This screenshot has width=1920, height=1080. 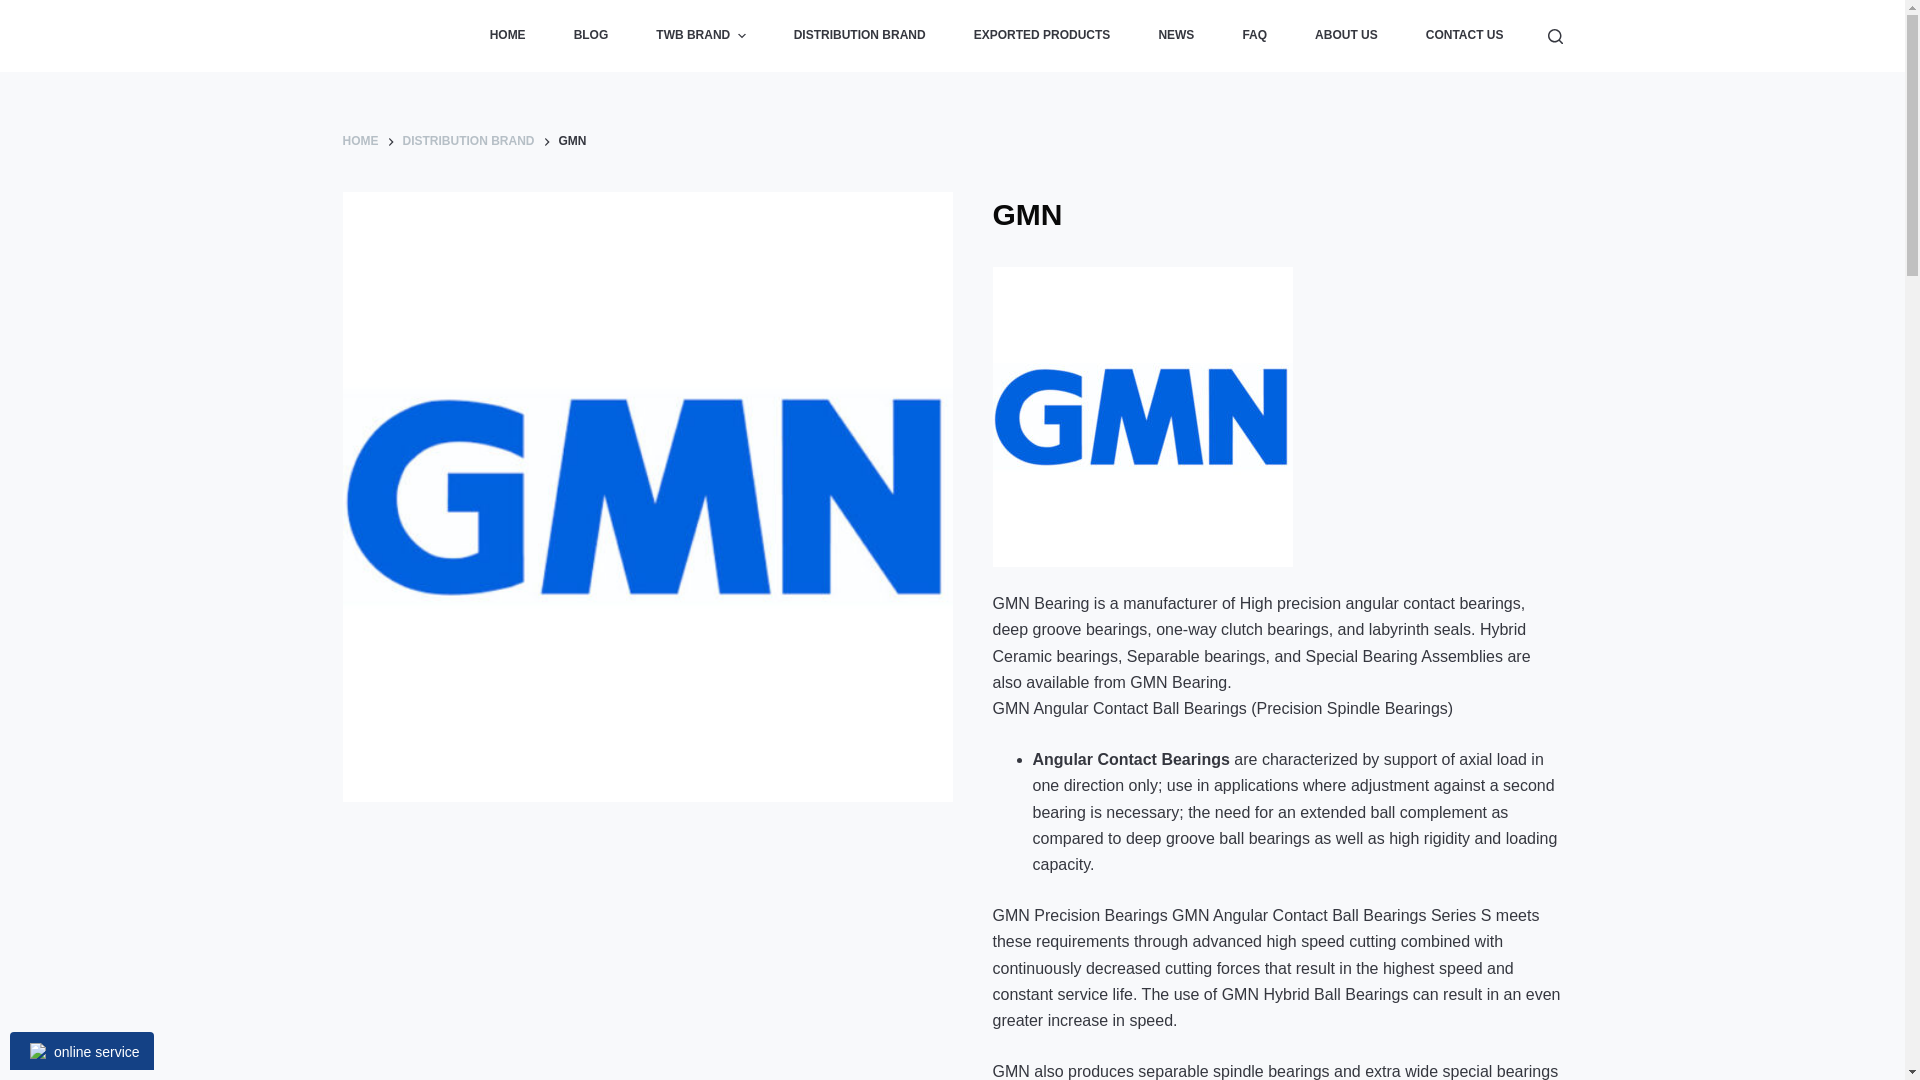 I want to click on TWB BRAND, so click(x=700, y=36).